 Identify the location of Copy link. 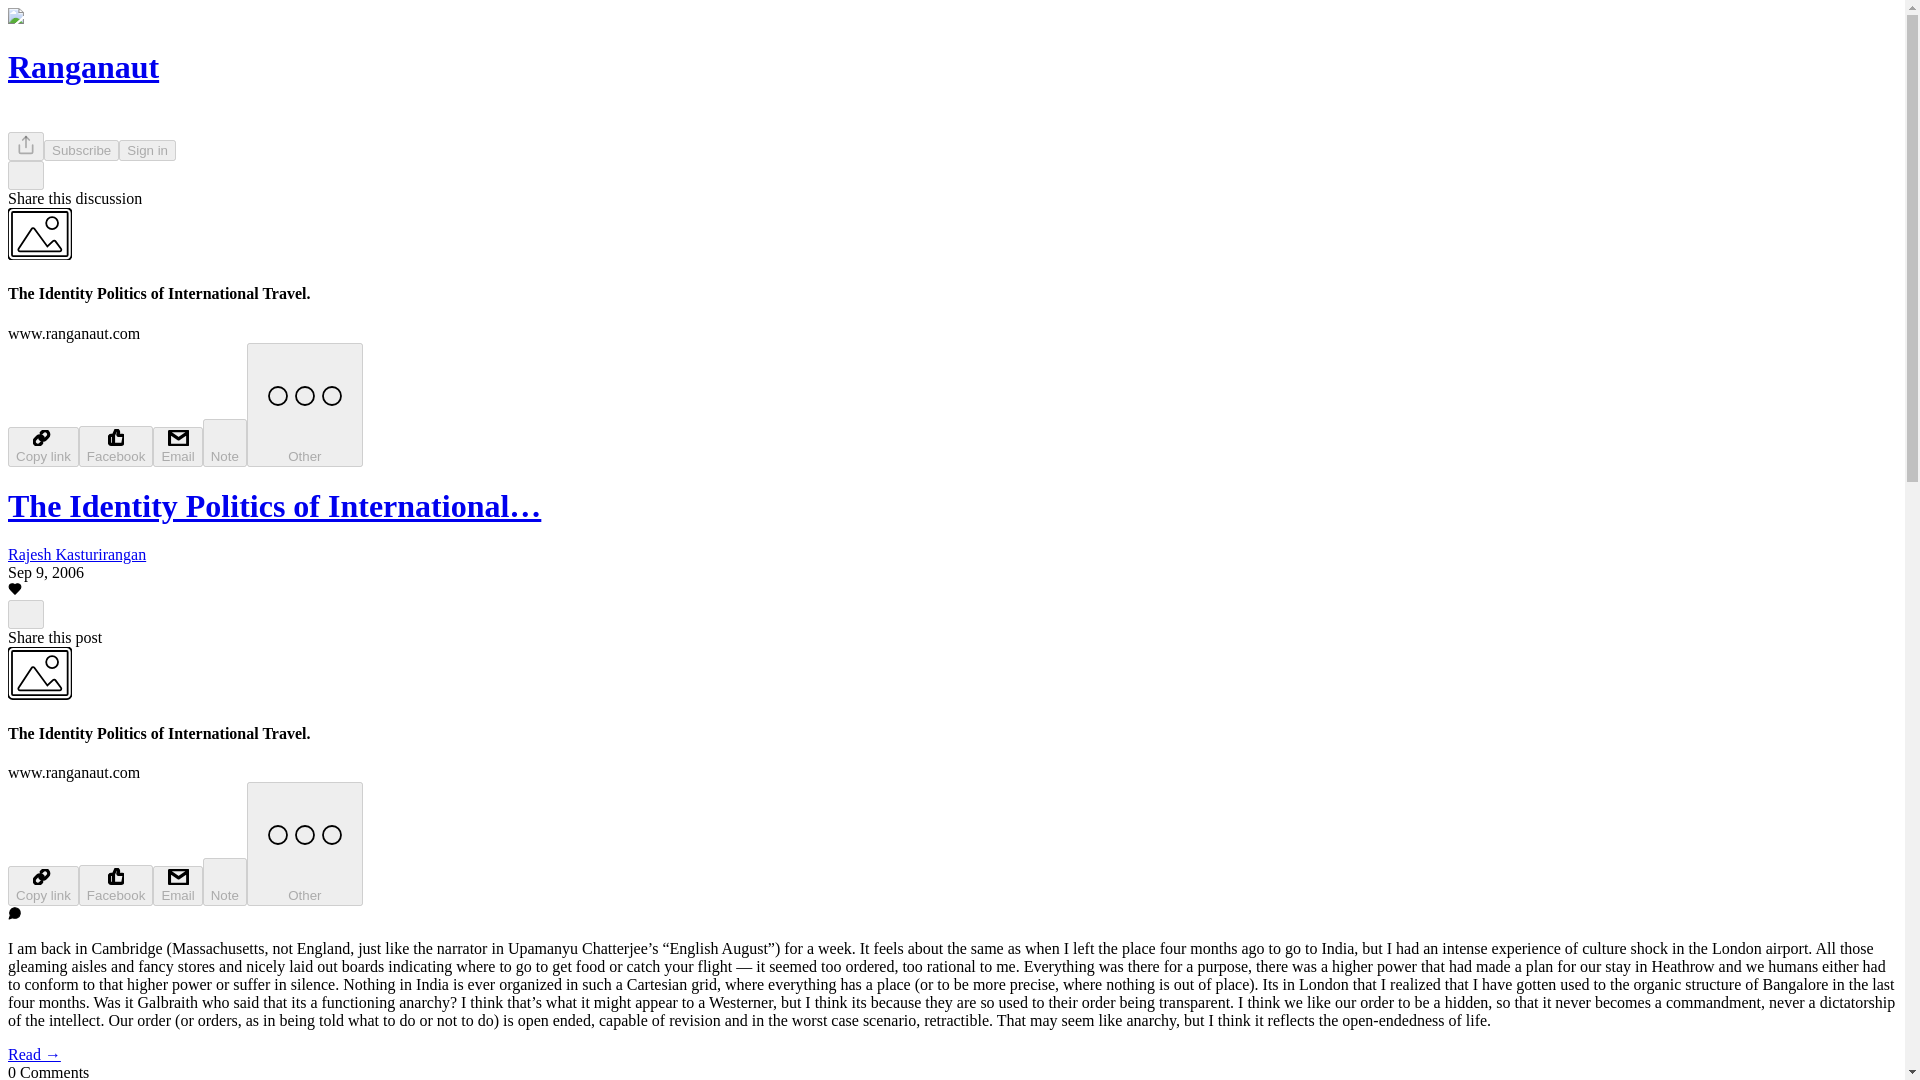
(42, 886).